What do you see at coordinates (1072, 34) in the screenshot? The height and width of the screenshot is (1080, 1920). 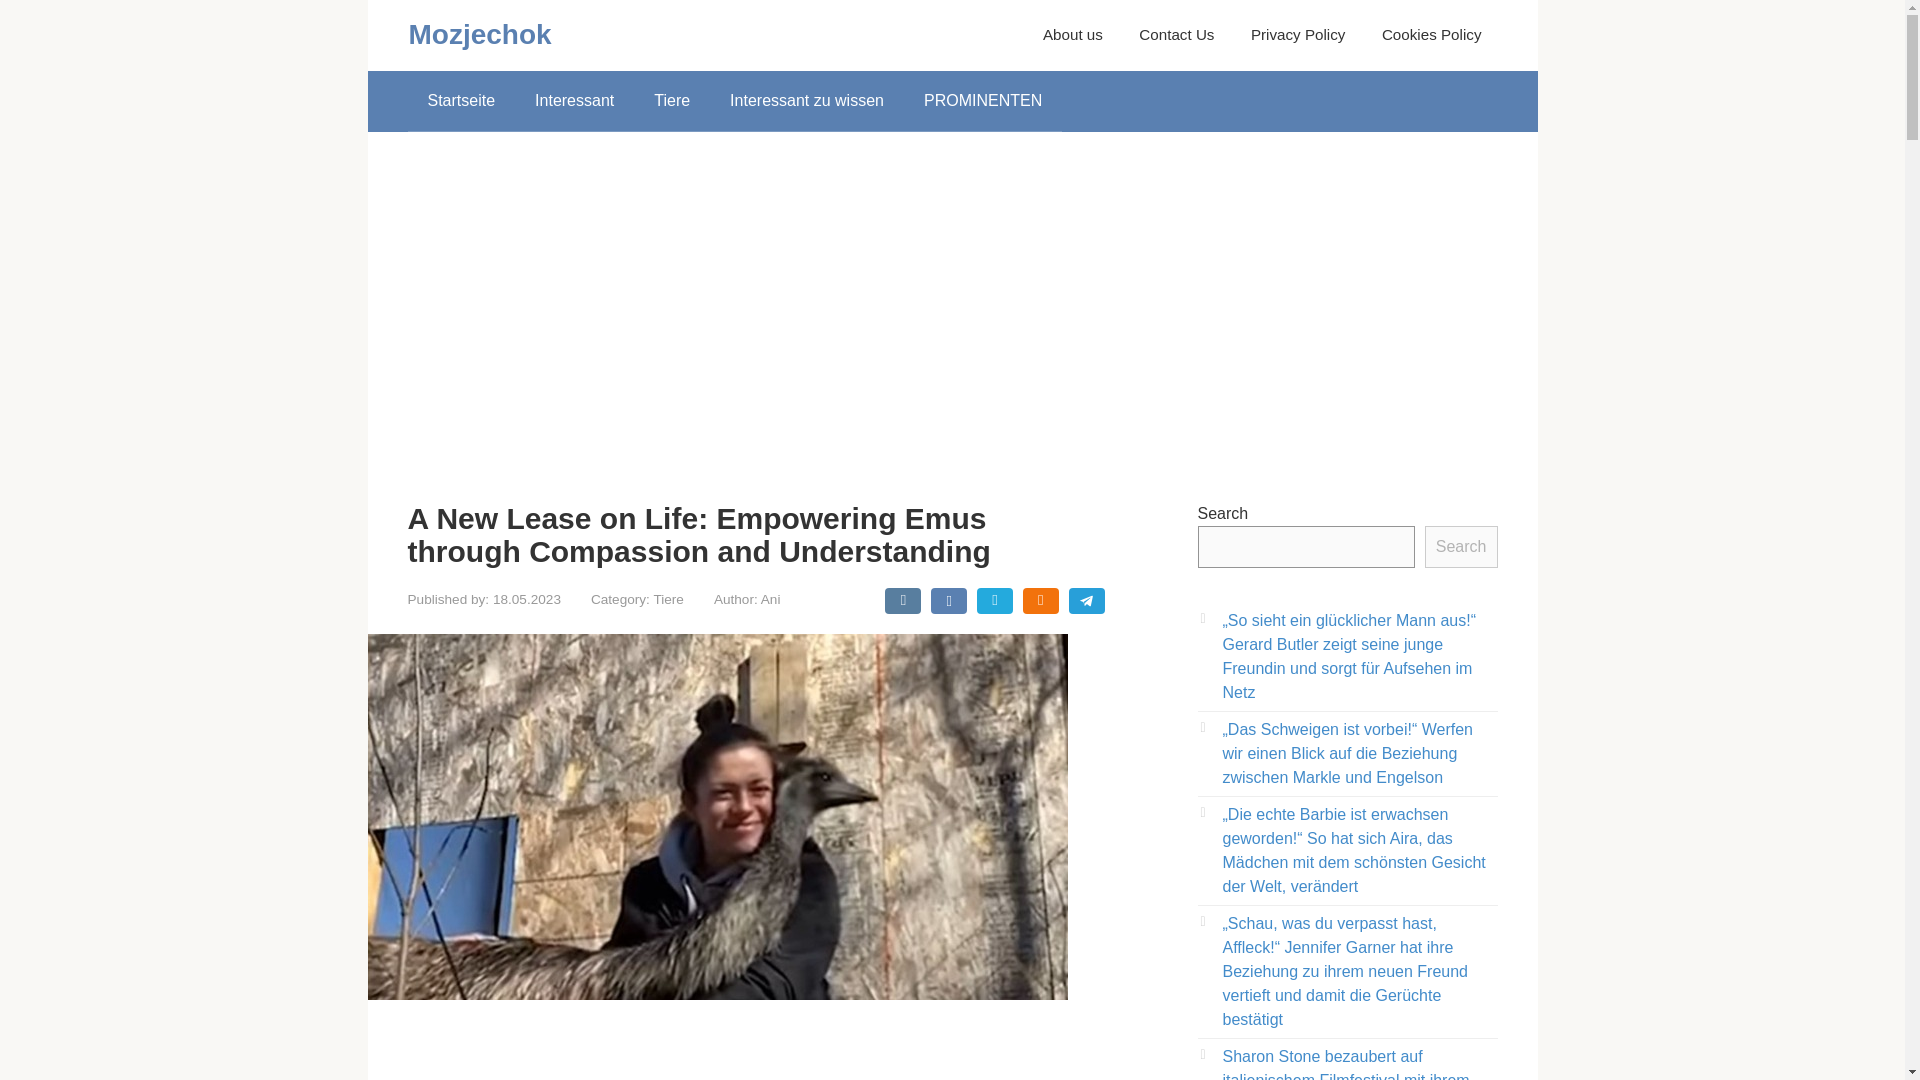 I see `About us` at bounding box center [1072, 34].